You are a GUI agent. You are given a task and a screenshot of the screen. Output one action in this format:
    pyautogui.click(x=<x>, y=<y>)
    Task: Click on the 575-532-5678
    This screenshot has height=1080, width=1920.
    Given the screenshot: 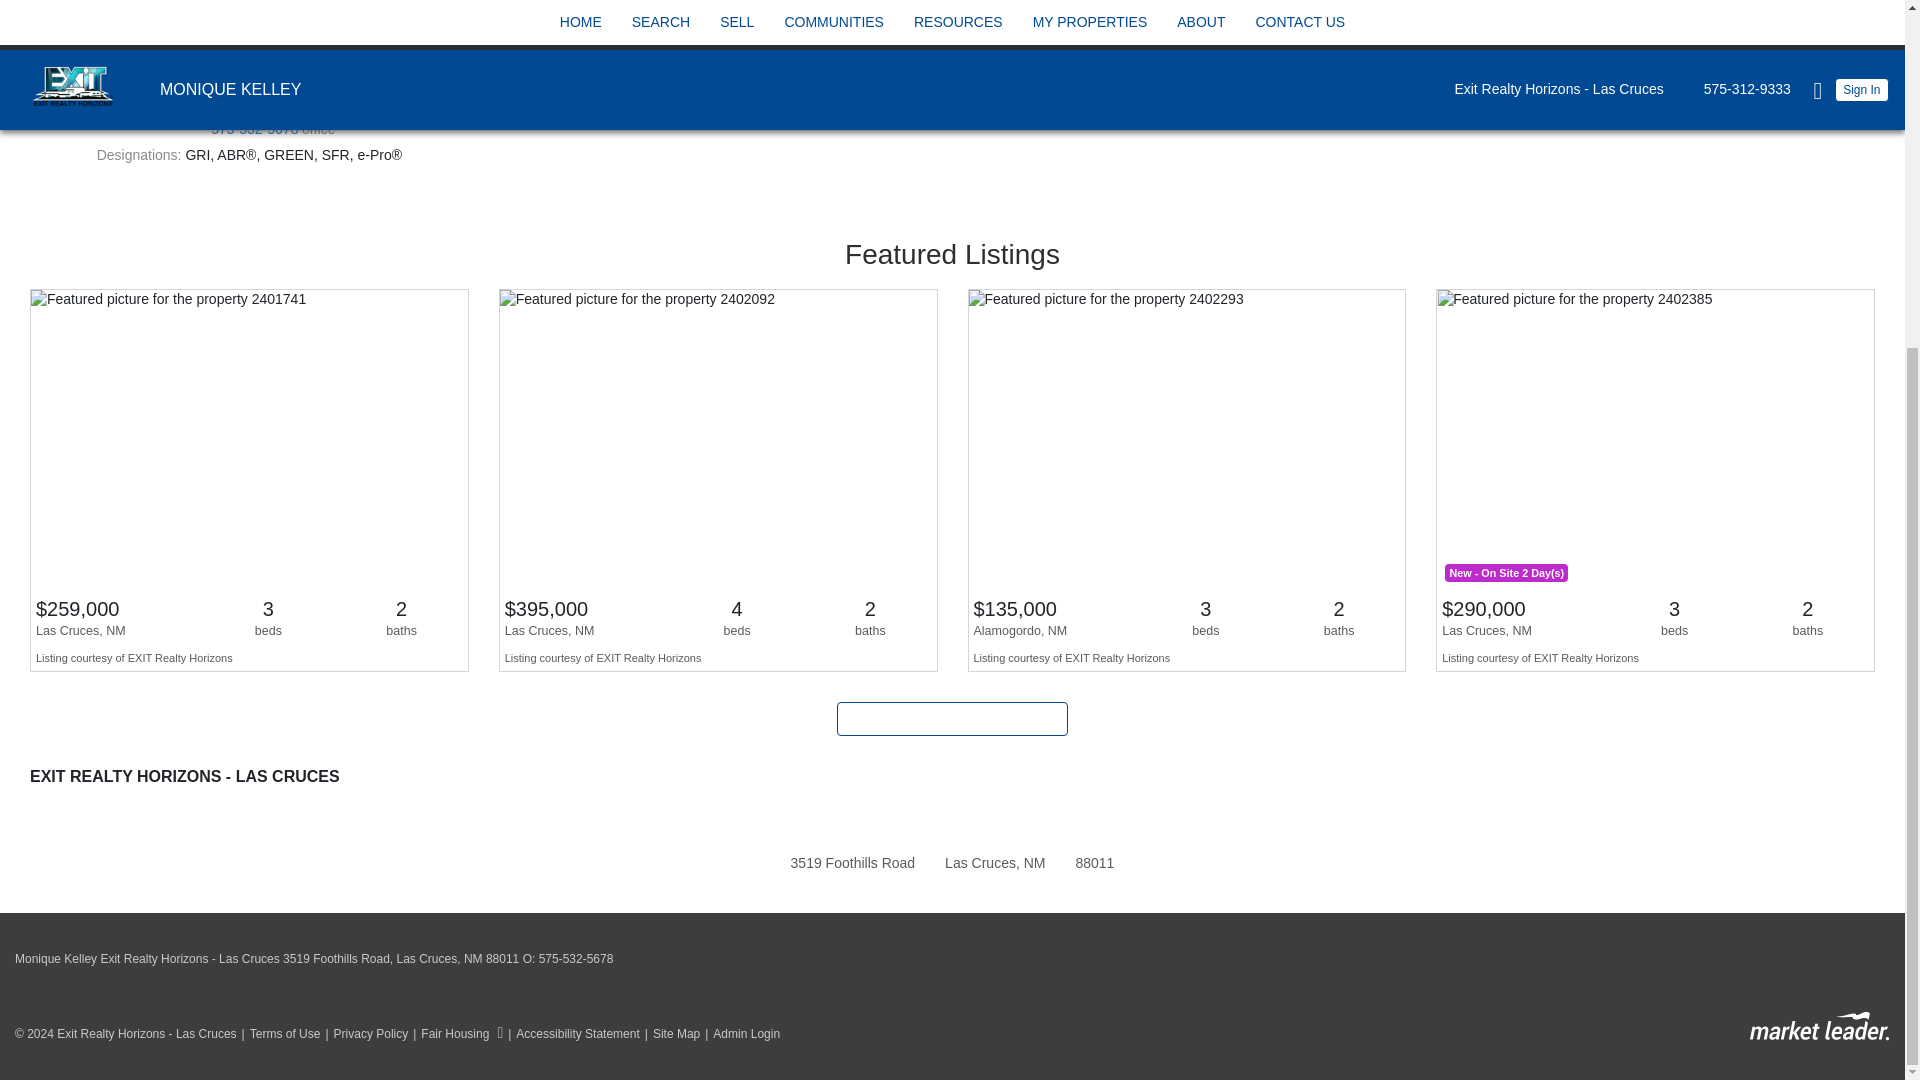 What is the action you would take?
    pyautogui.click(x=576, y=958)
    